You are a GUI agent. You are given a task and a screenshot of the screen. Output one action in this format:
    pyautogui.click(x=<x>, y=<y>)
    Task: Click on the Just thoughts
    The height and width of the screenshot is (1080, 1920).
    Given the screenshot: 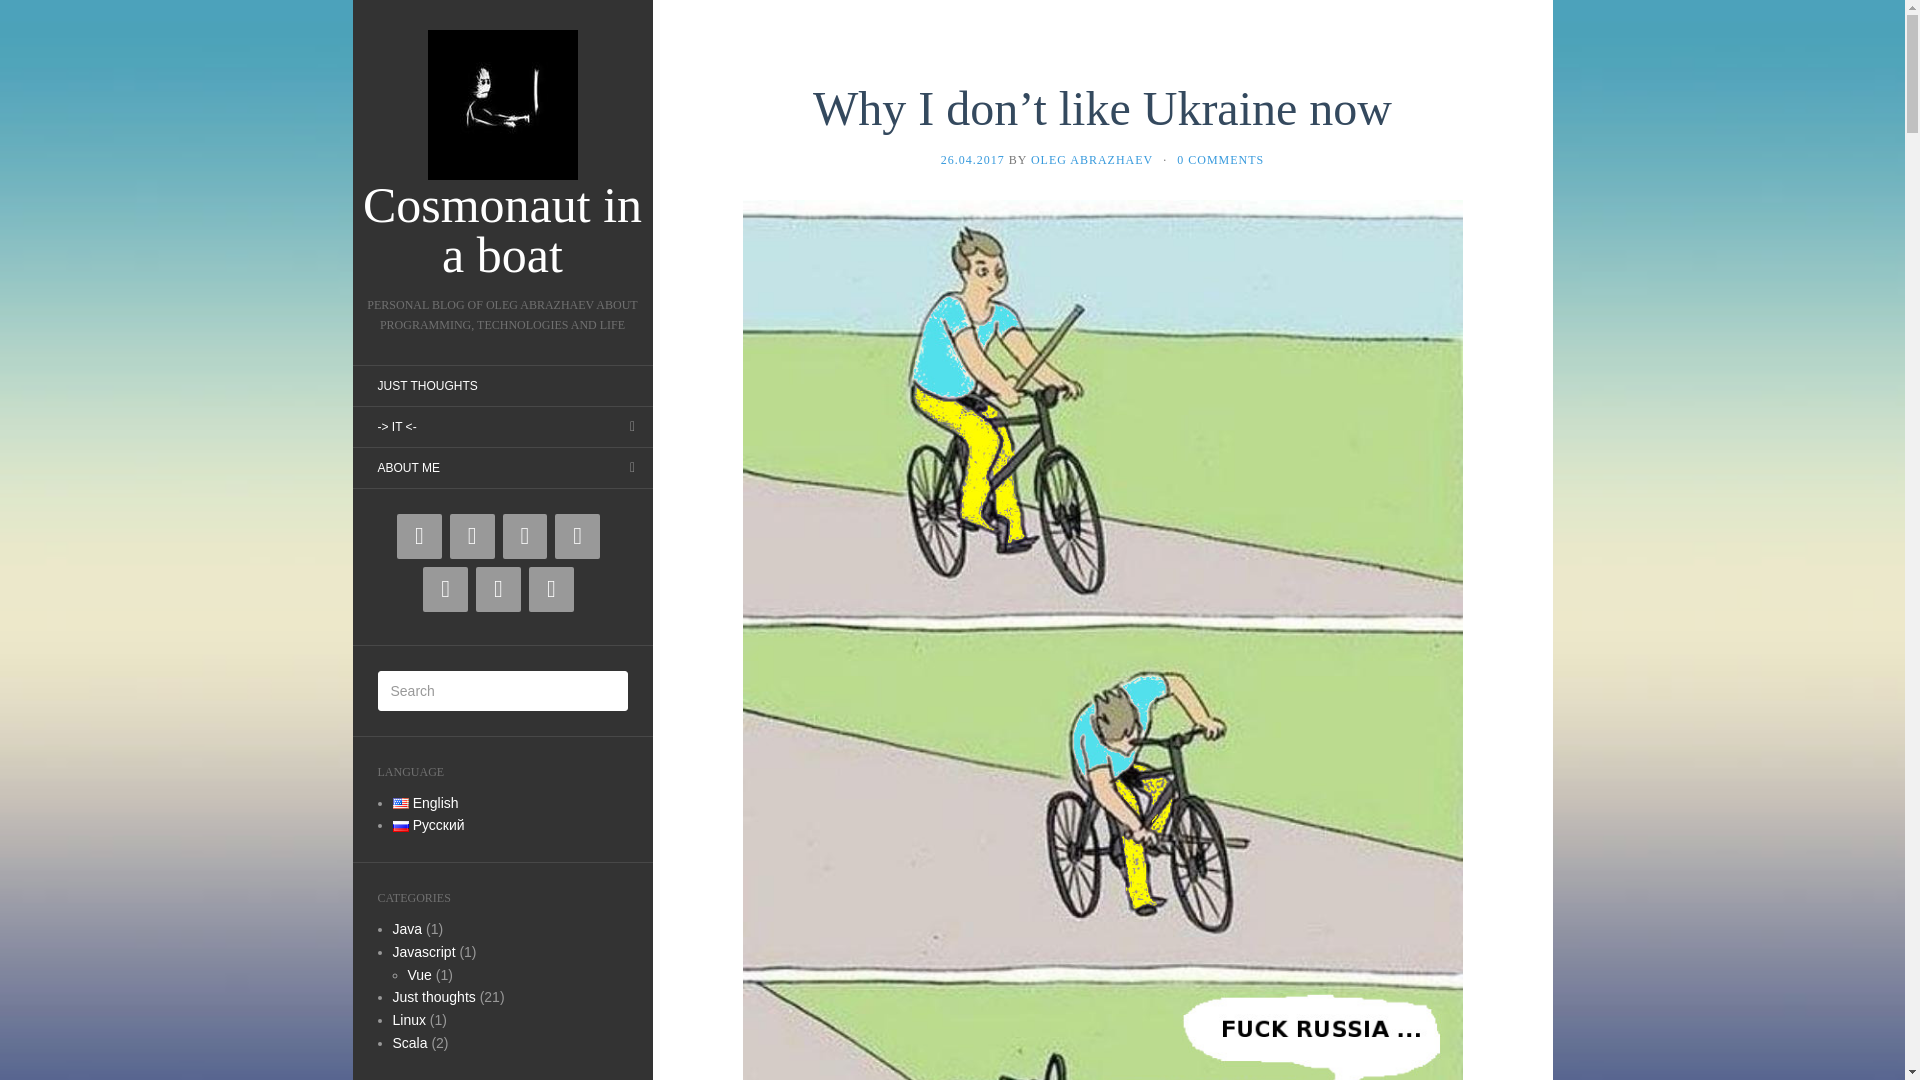 What is the action you would take?
    pyautogui.click(x=432, y=997)
    